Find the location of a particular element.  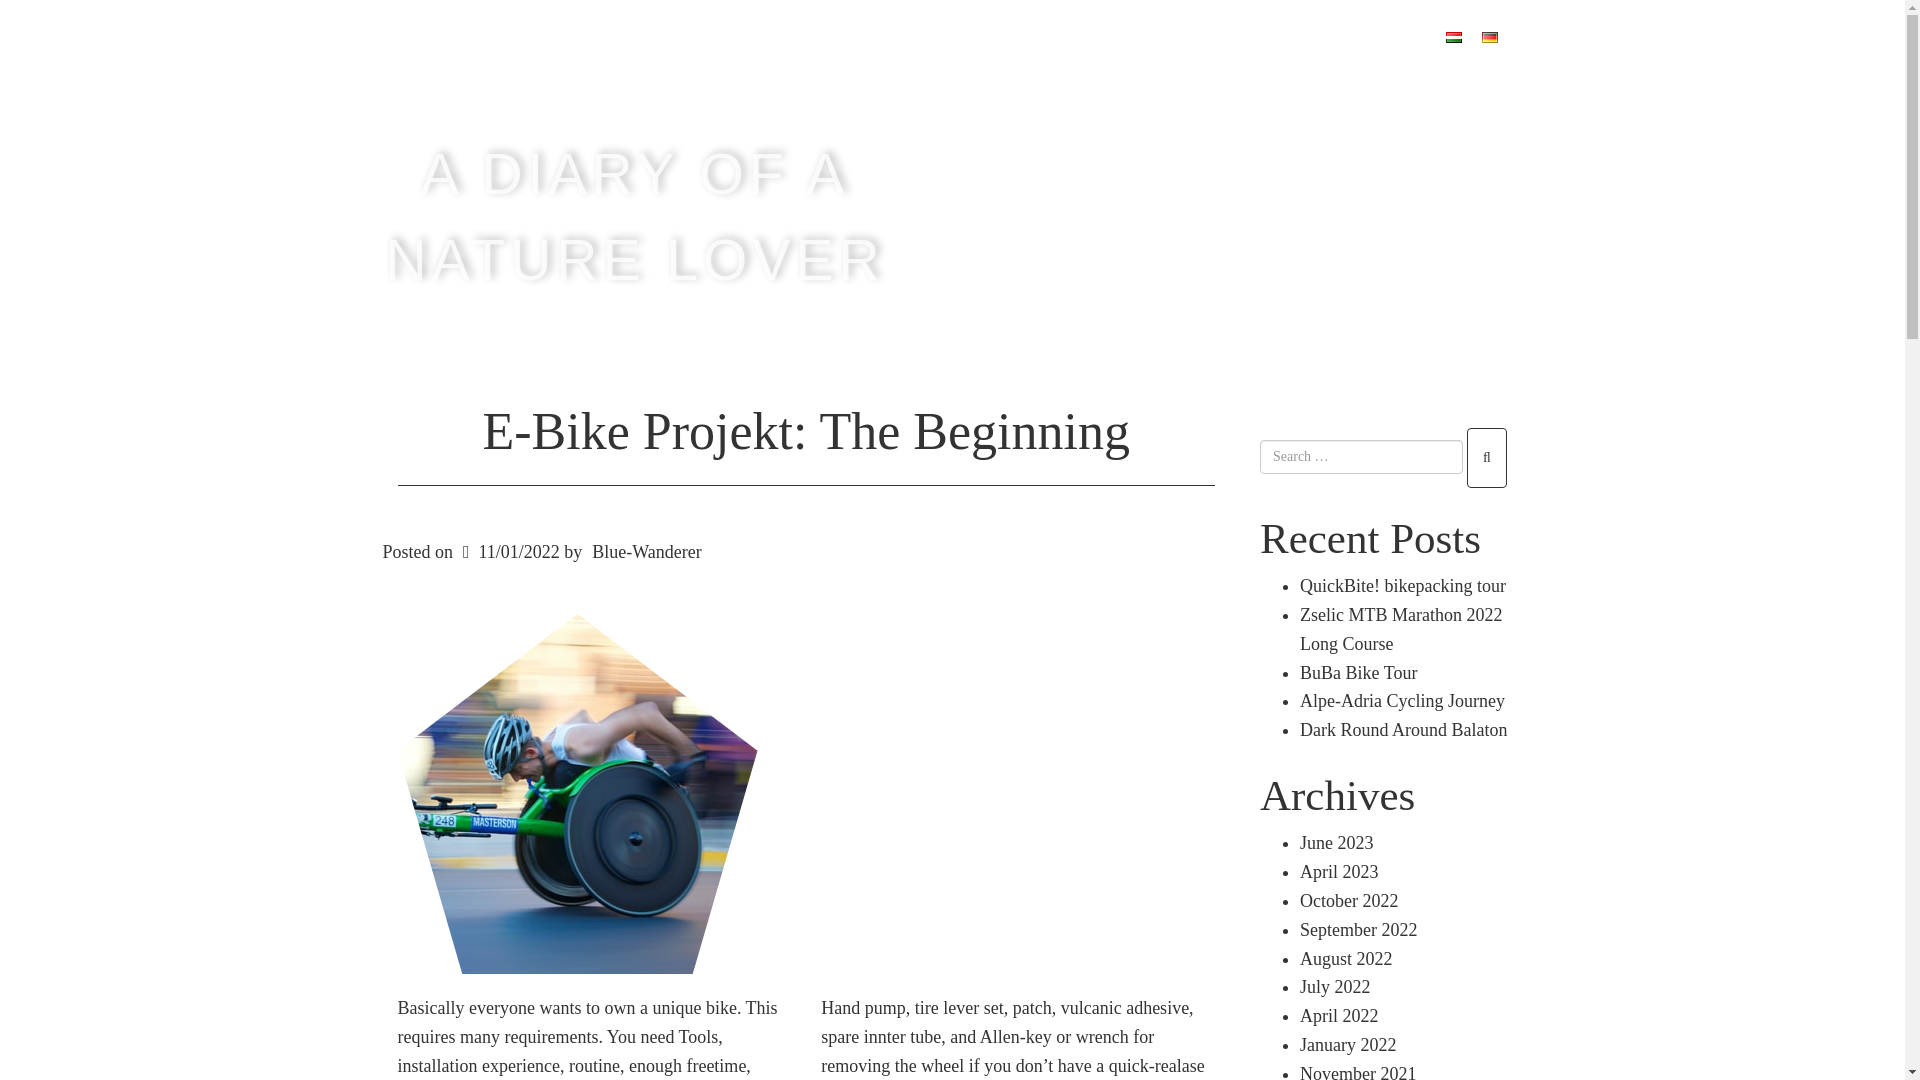

April 2022 is located at coordinates (1338, 1016).